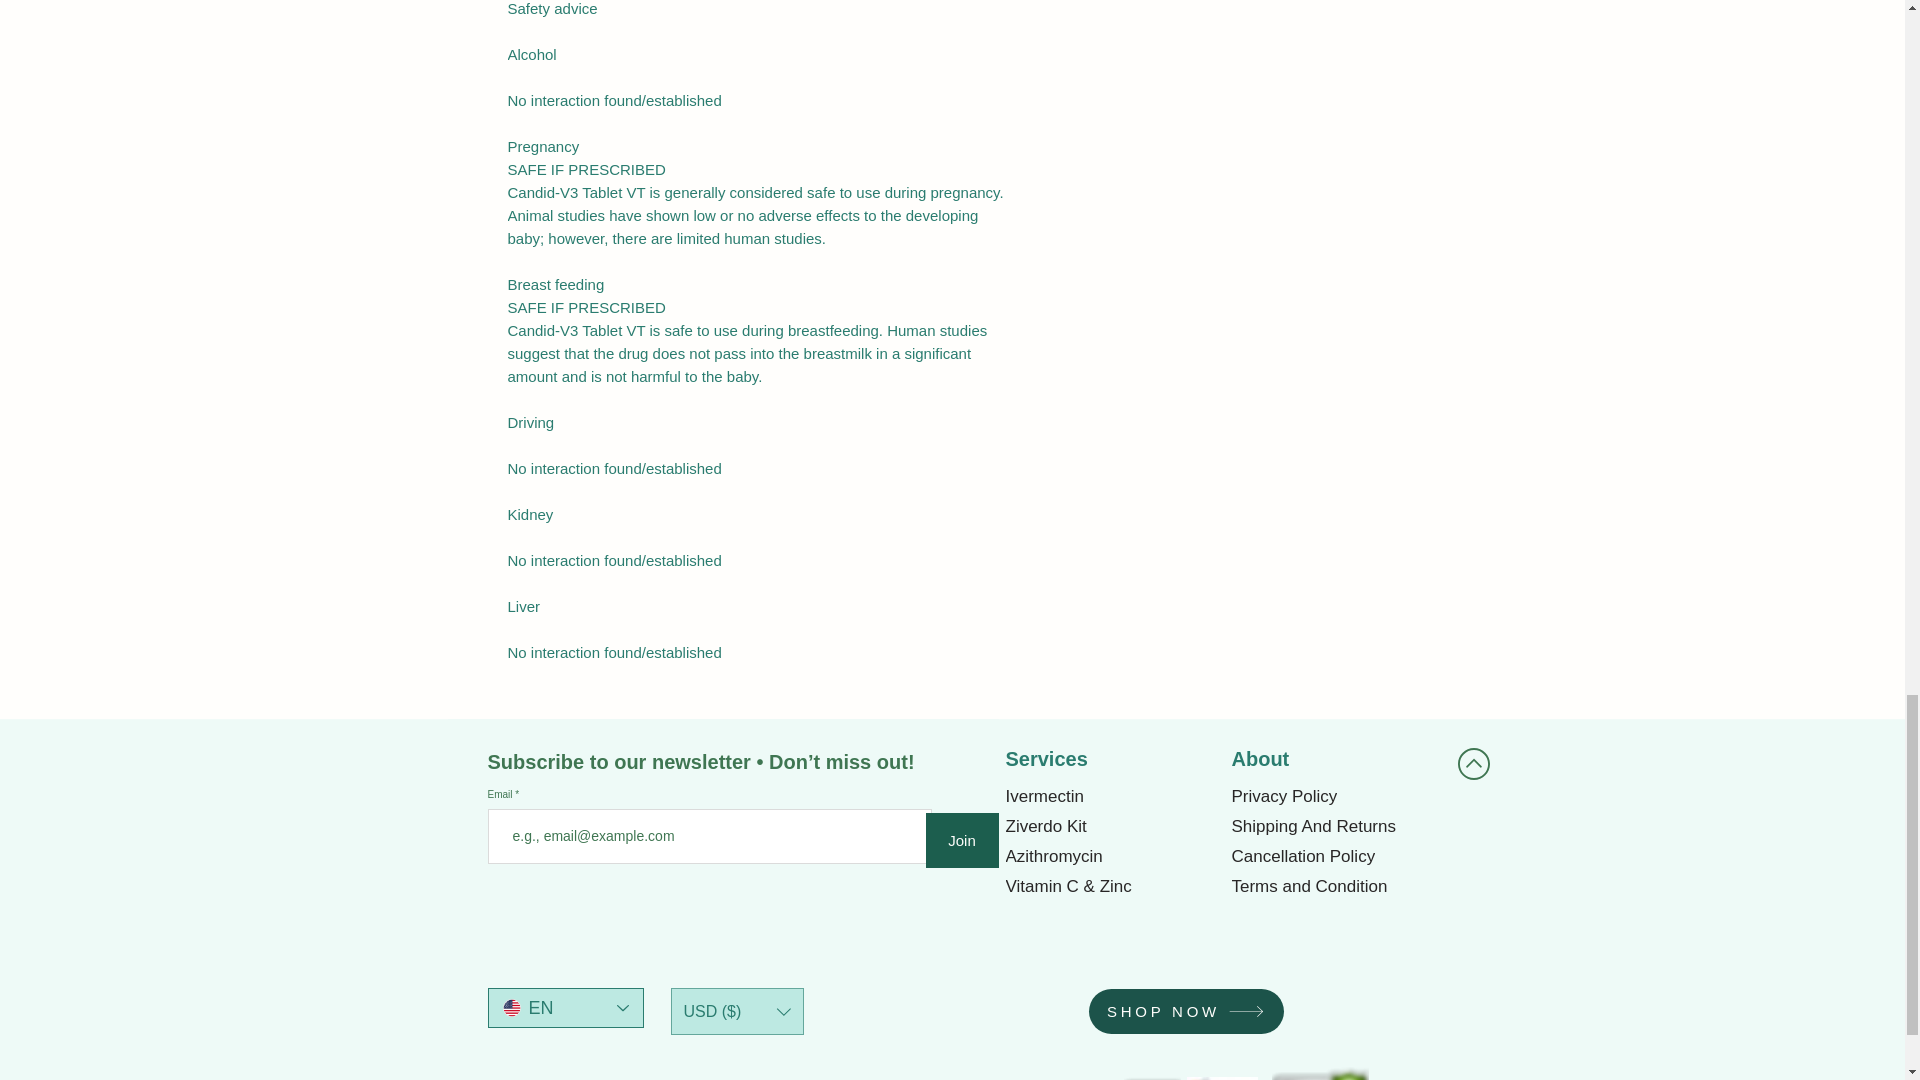 The image size is (1920, 1080). Describe the element at coordinates (1335, 886) in the screenshot. I see `Terms and Condition` at that location.